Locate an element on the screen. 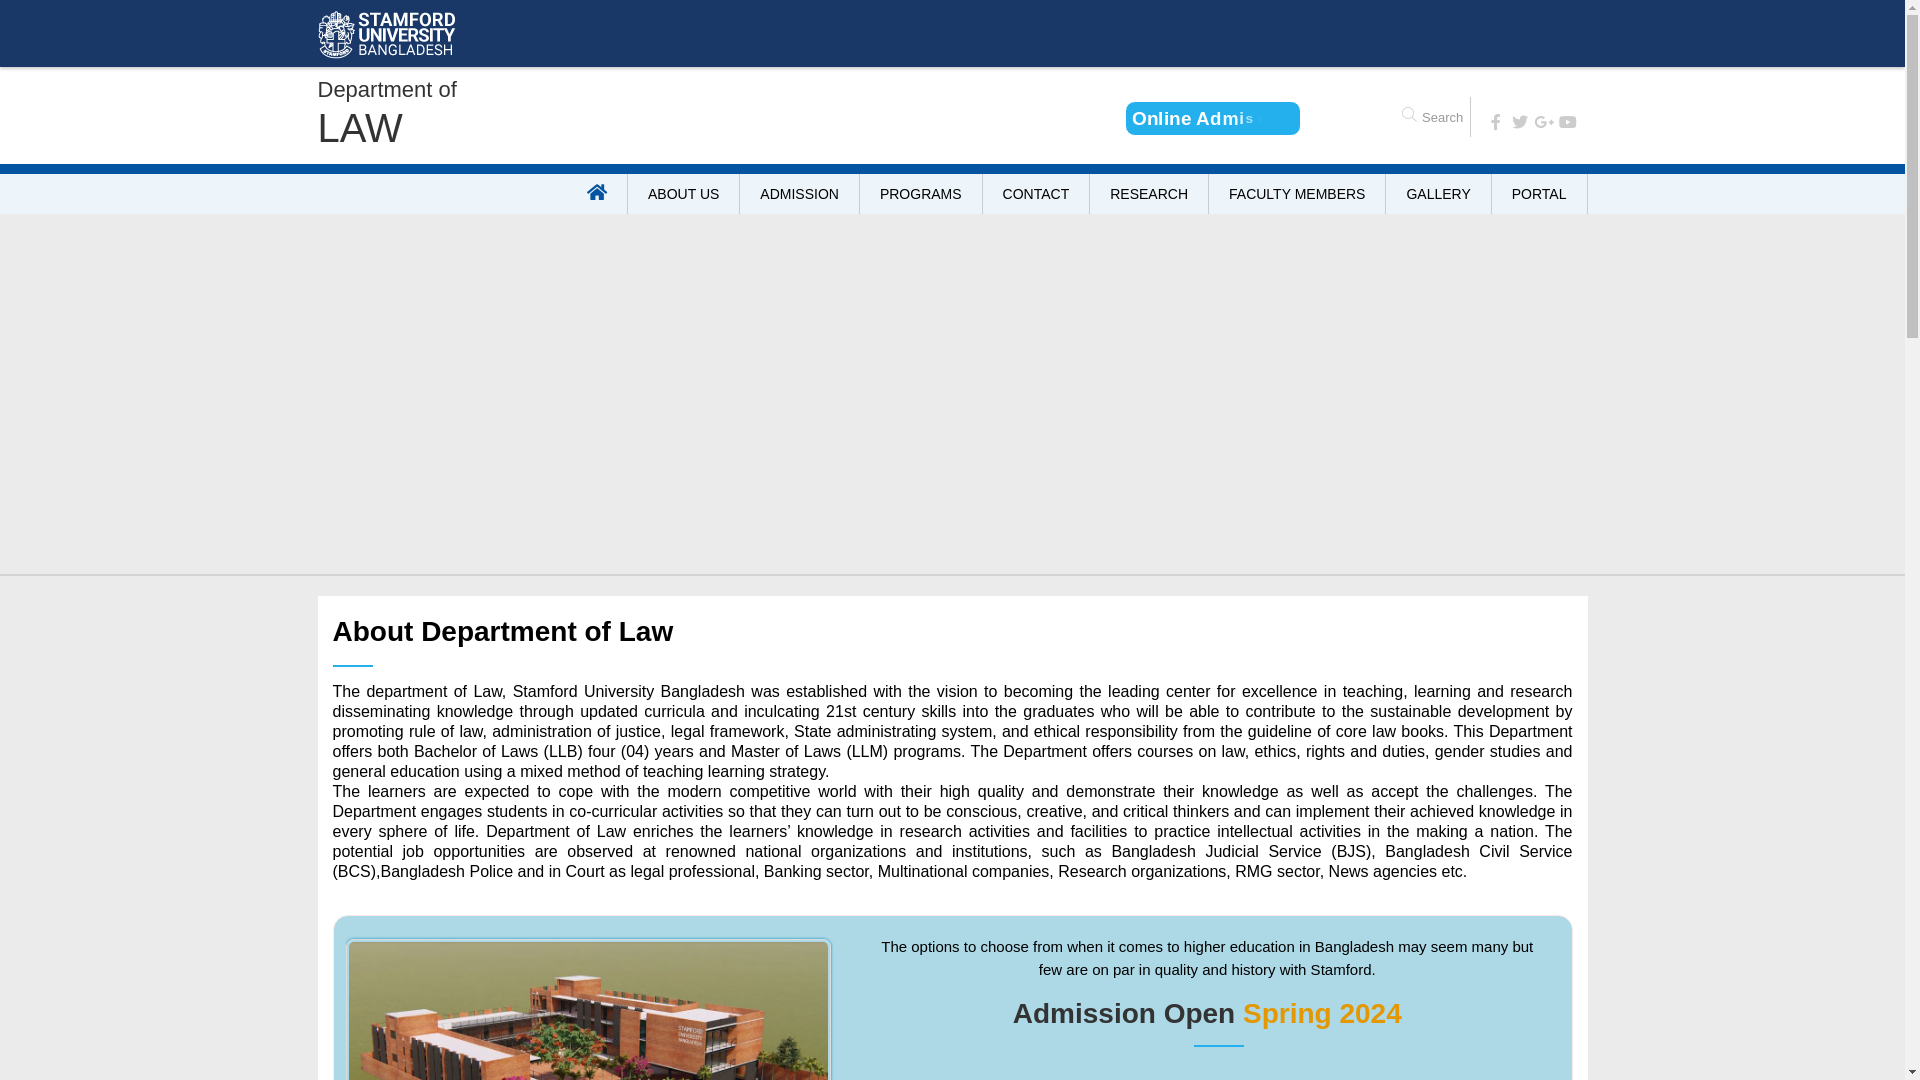 The height and width of the screenshot is (1080, 1920). PORTAL is located at coordinates (1540, 194).